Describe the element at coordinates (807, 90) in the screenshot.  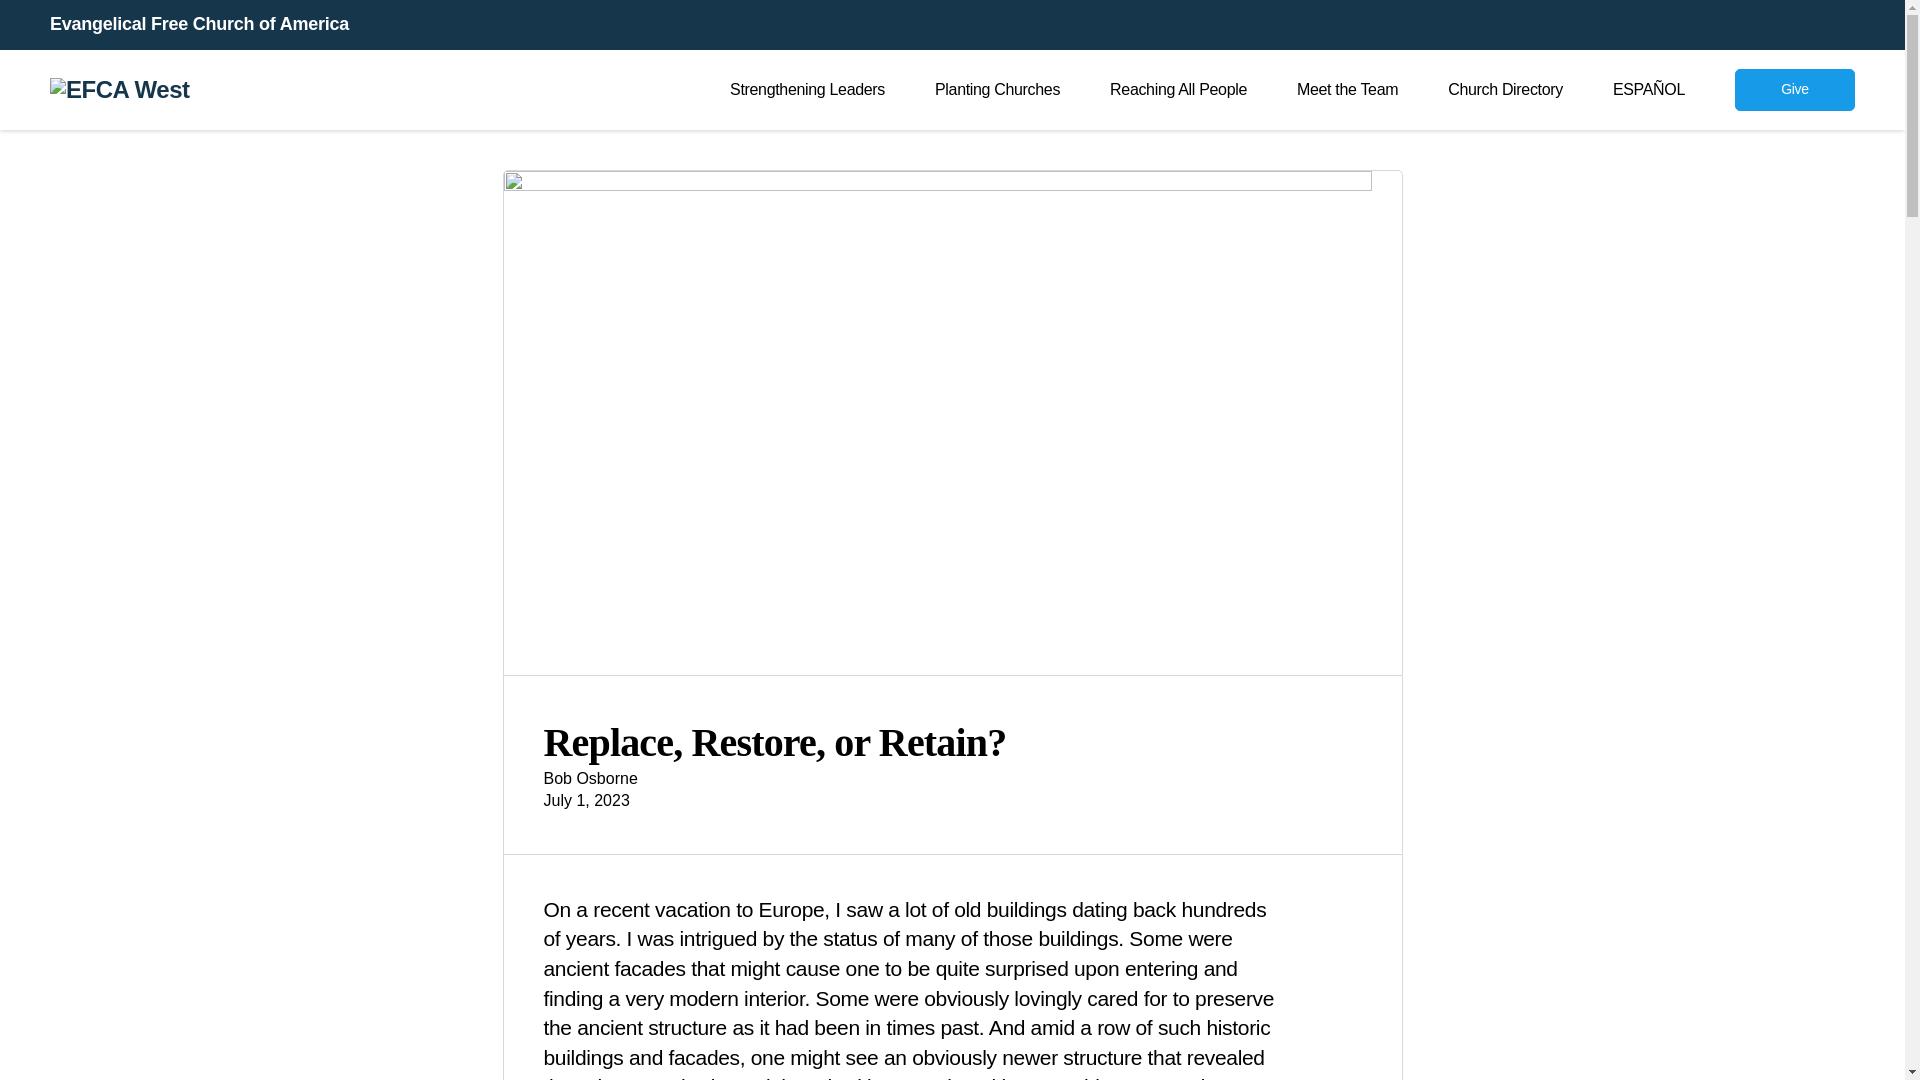
I see `Strengthening Leaders` at that location.